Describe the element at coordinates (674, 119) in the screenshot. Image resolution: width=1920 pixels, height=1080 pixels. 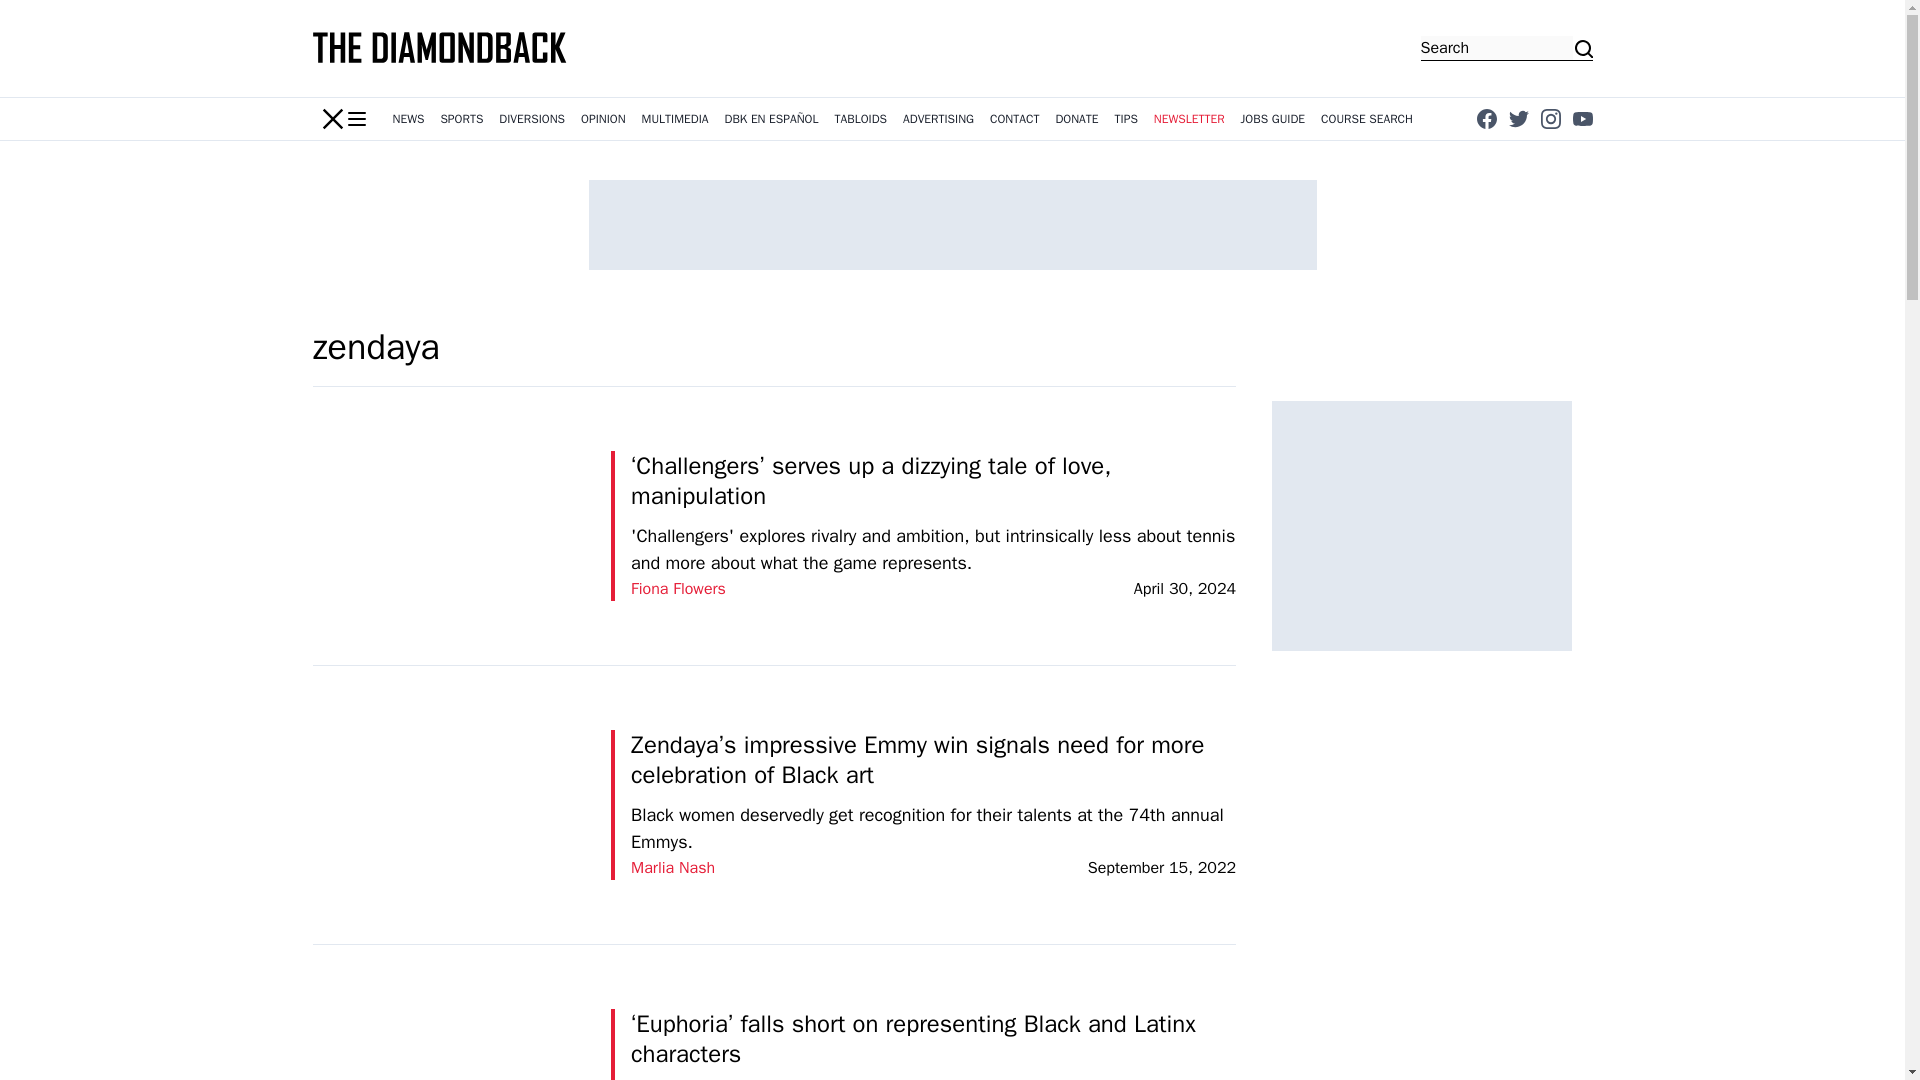
I see `Multimedia` at that location.